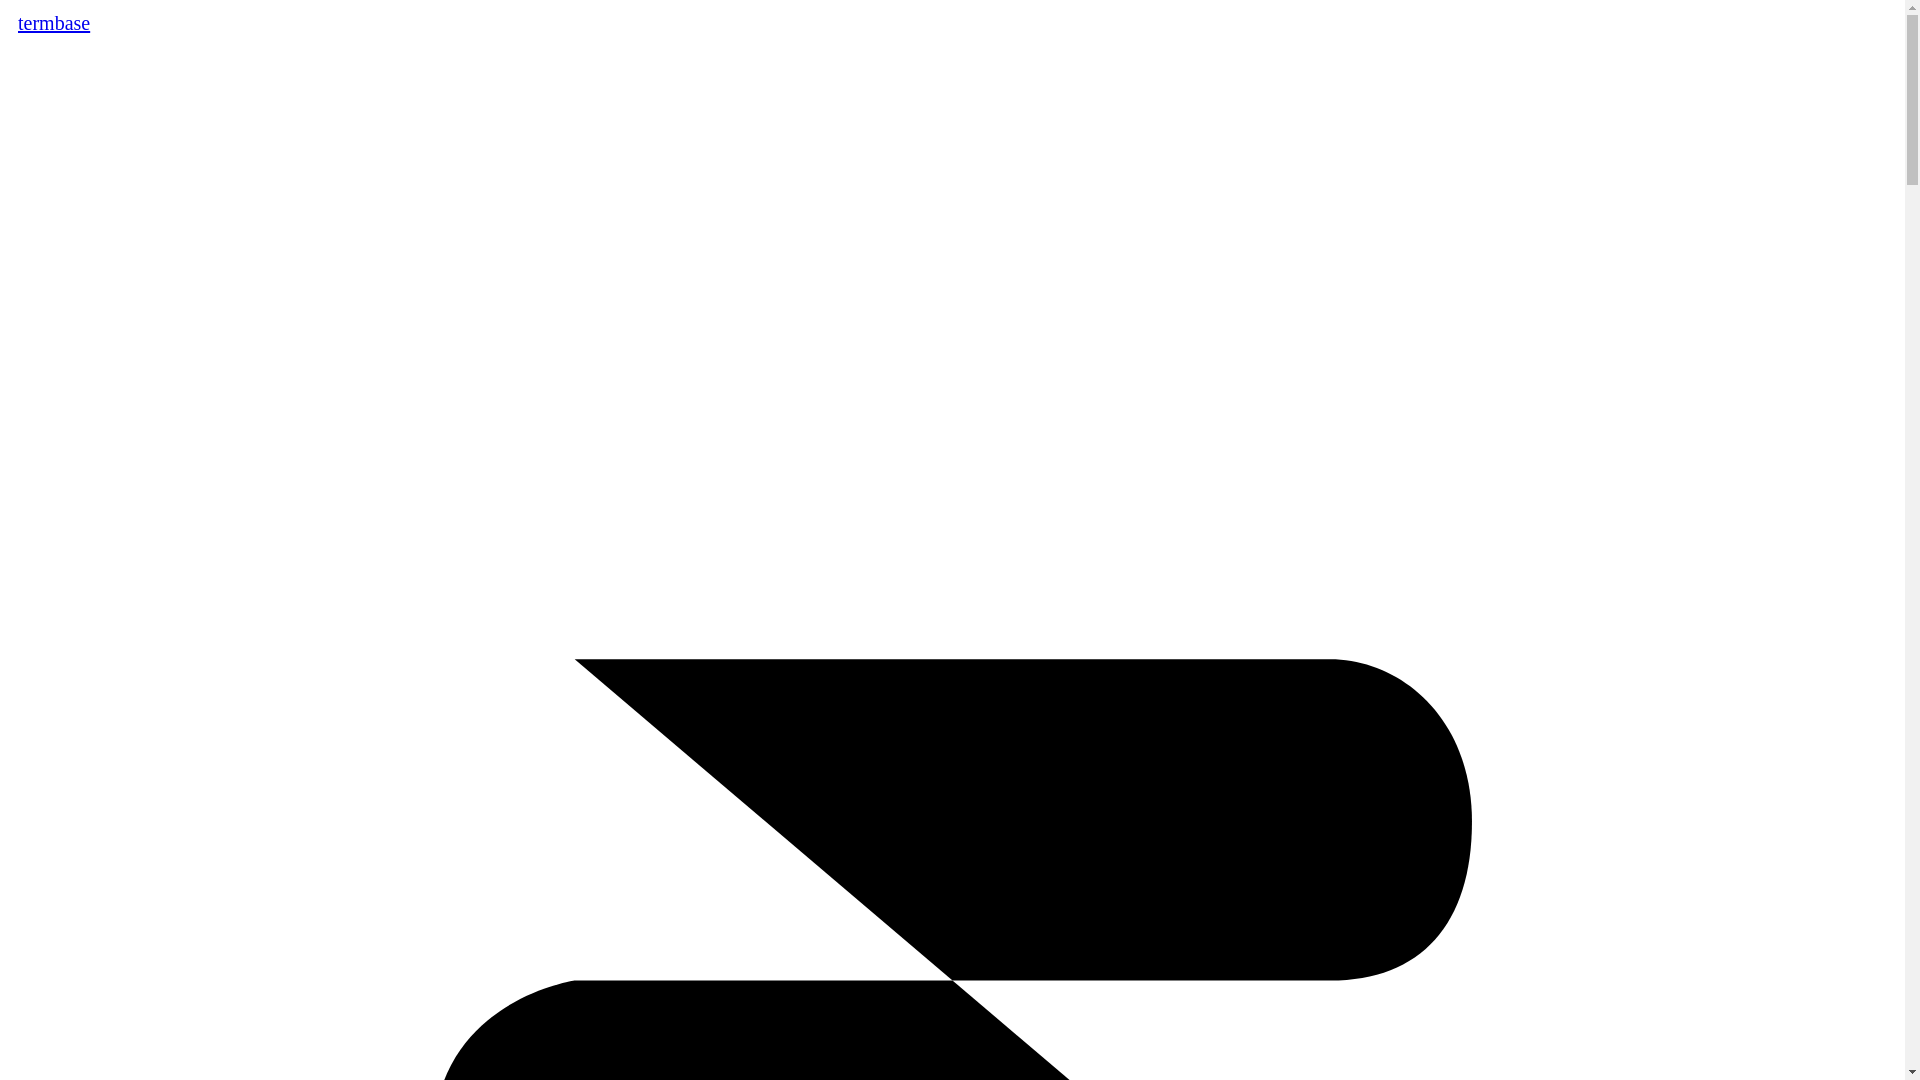  What do you see at coordinates (54, 22) in the screenshot?
I see `termbase` at bounding box center [54, 22].